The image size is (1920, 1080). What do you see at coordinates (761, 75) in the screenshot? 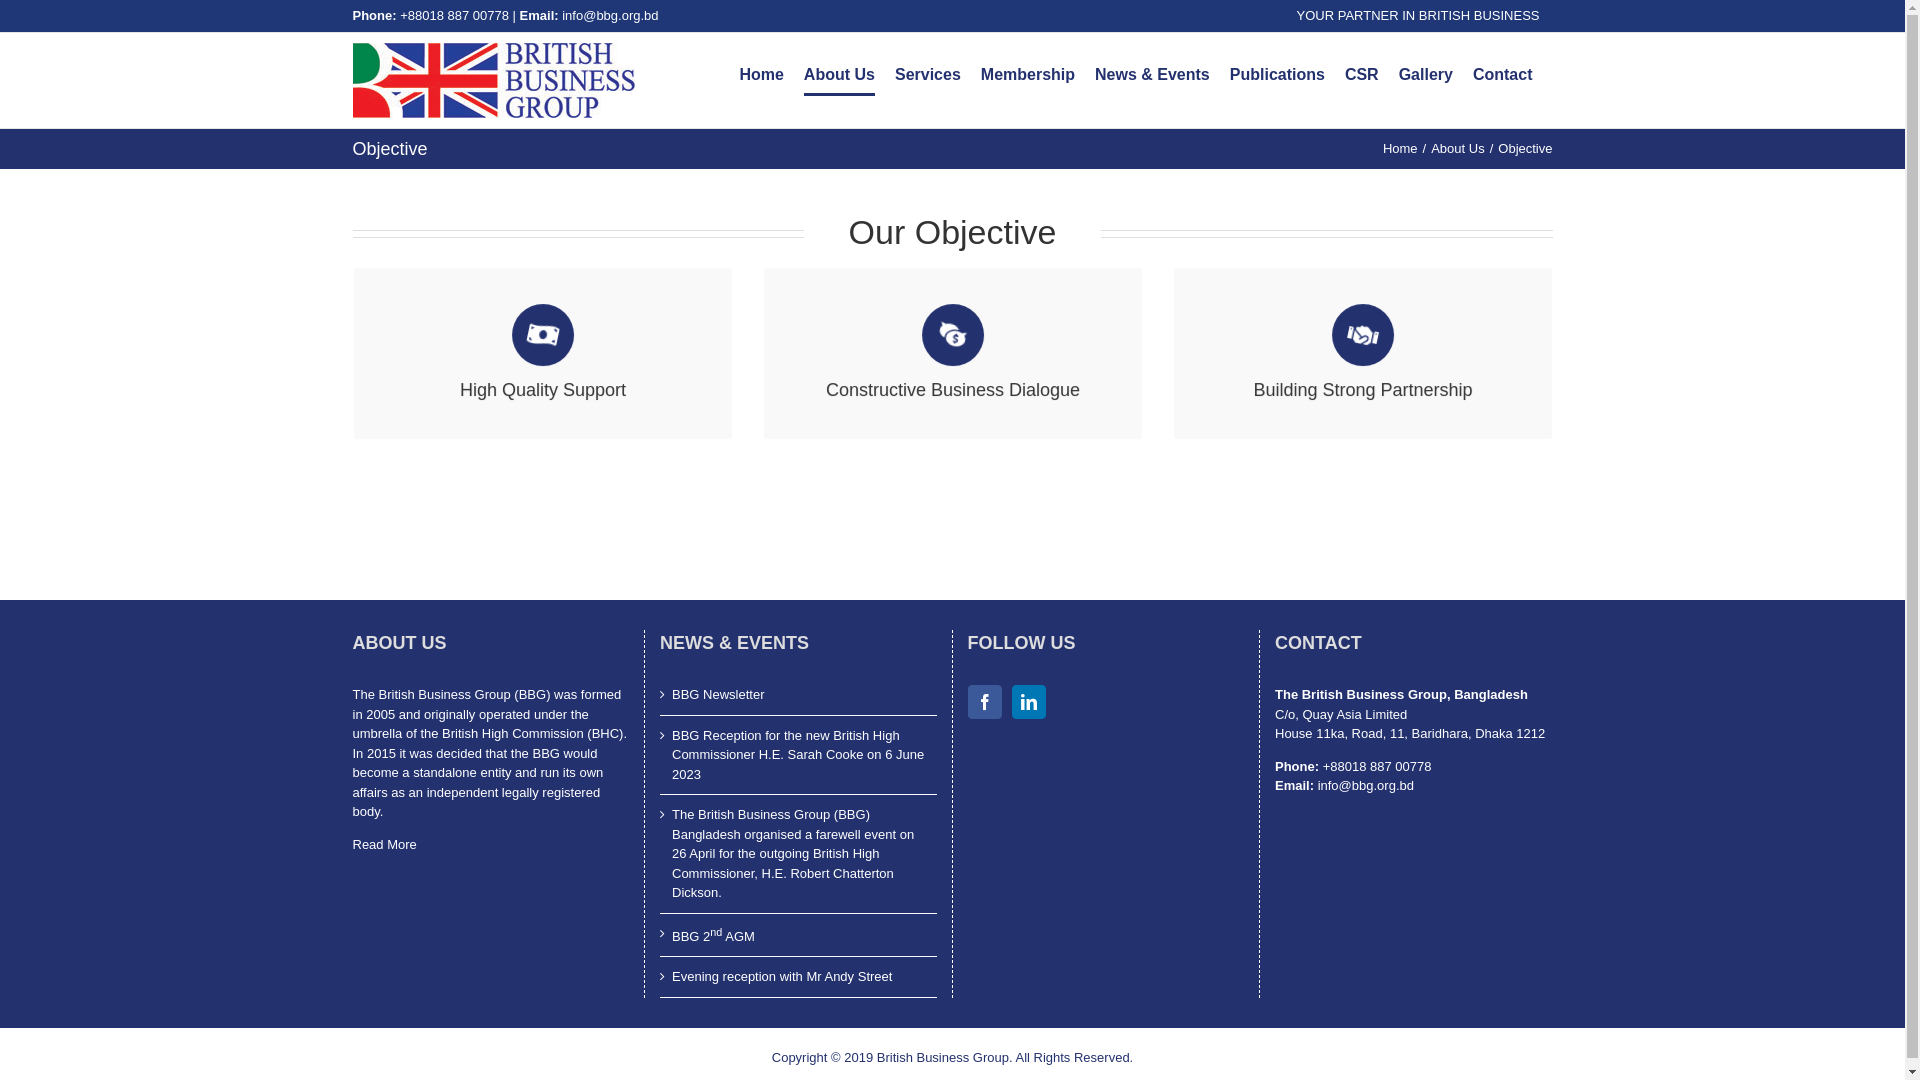
I see `Home` at bounding box center [761, 75].